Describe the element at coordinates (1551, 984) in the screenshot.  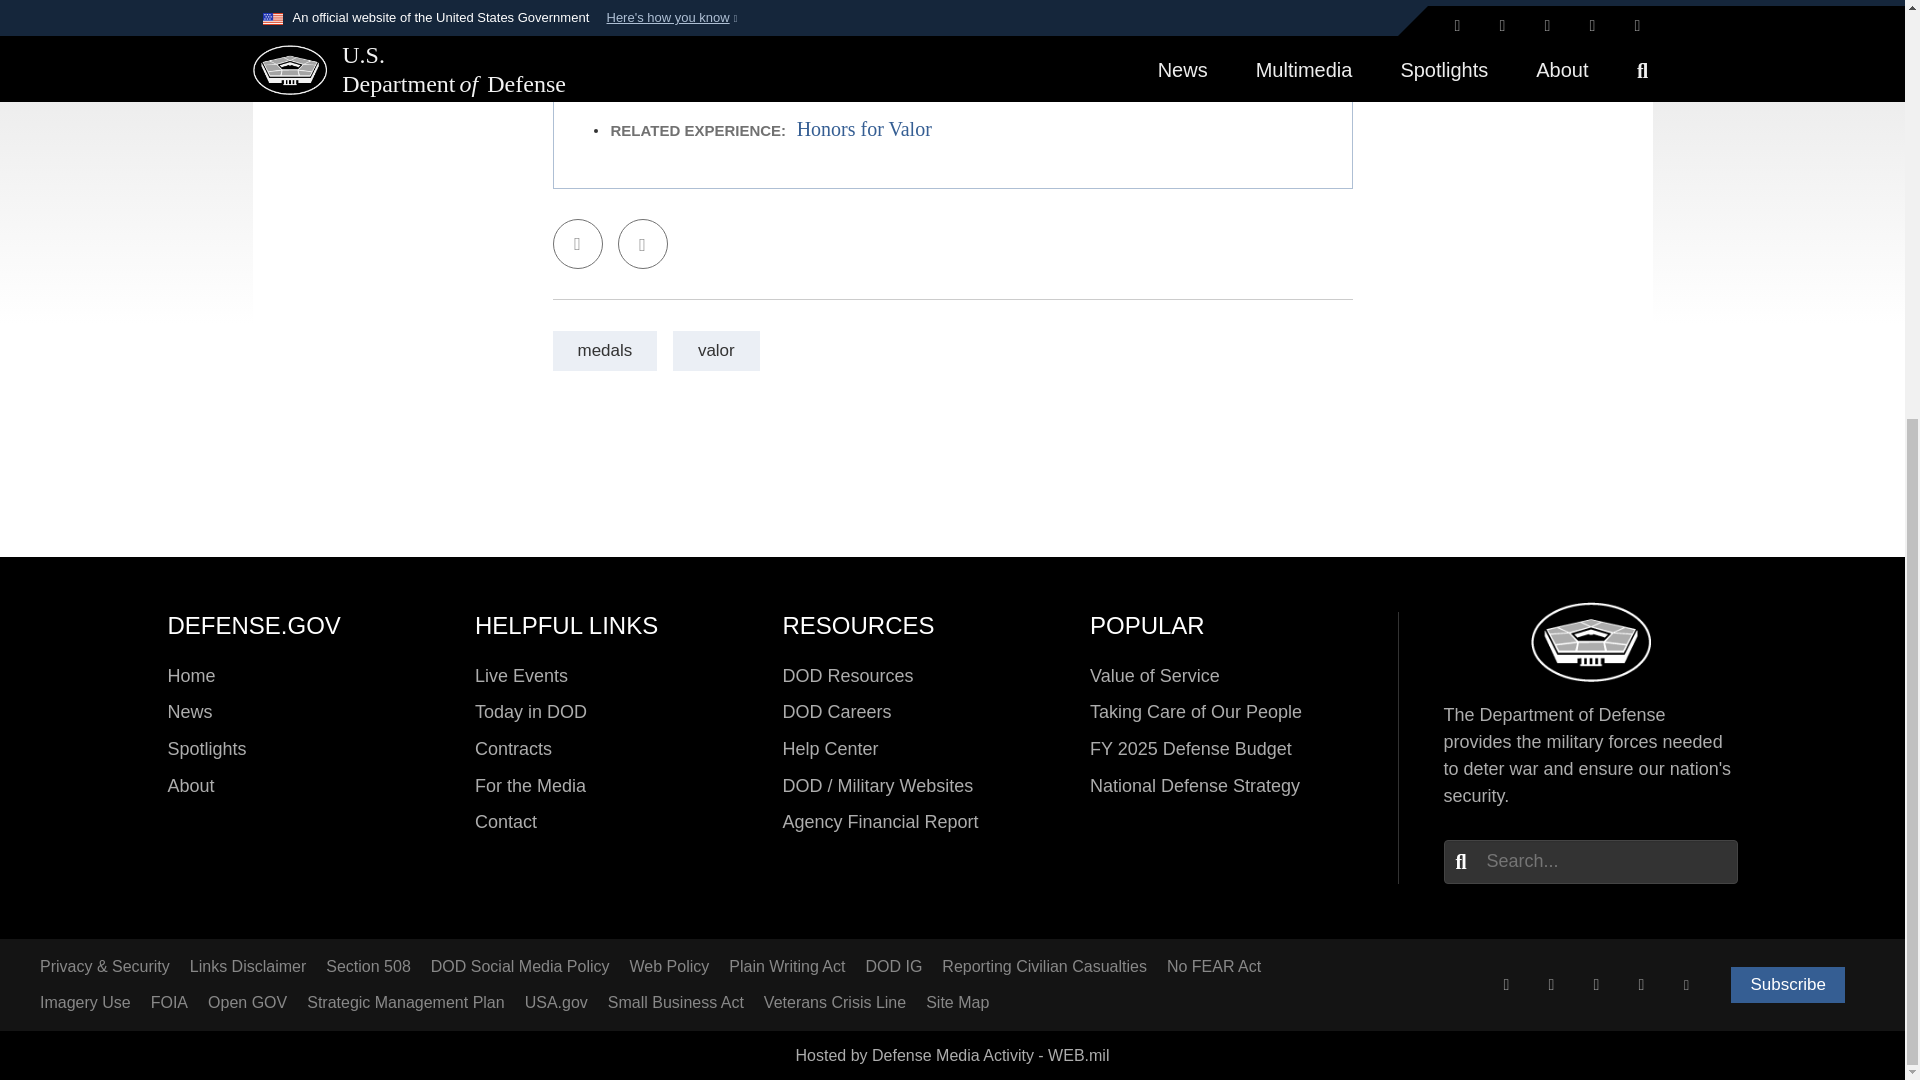
I see `Facebook` at that location.